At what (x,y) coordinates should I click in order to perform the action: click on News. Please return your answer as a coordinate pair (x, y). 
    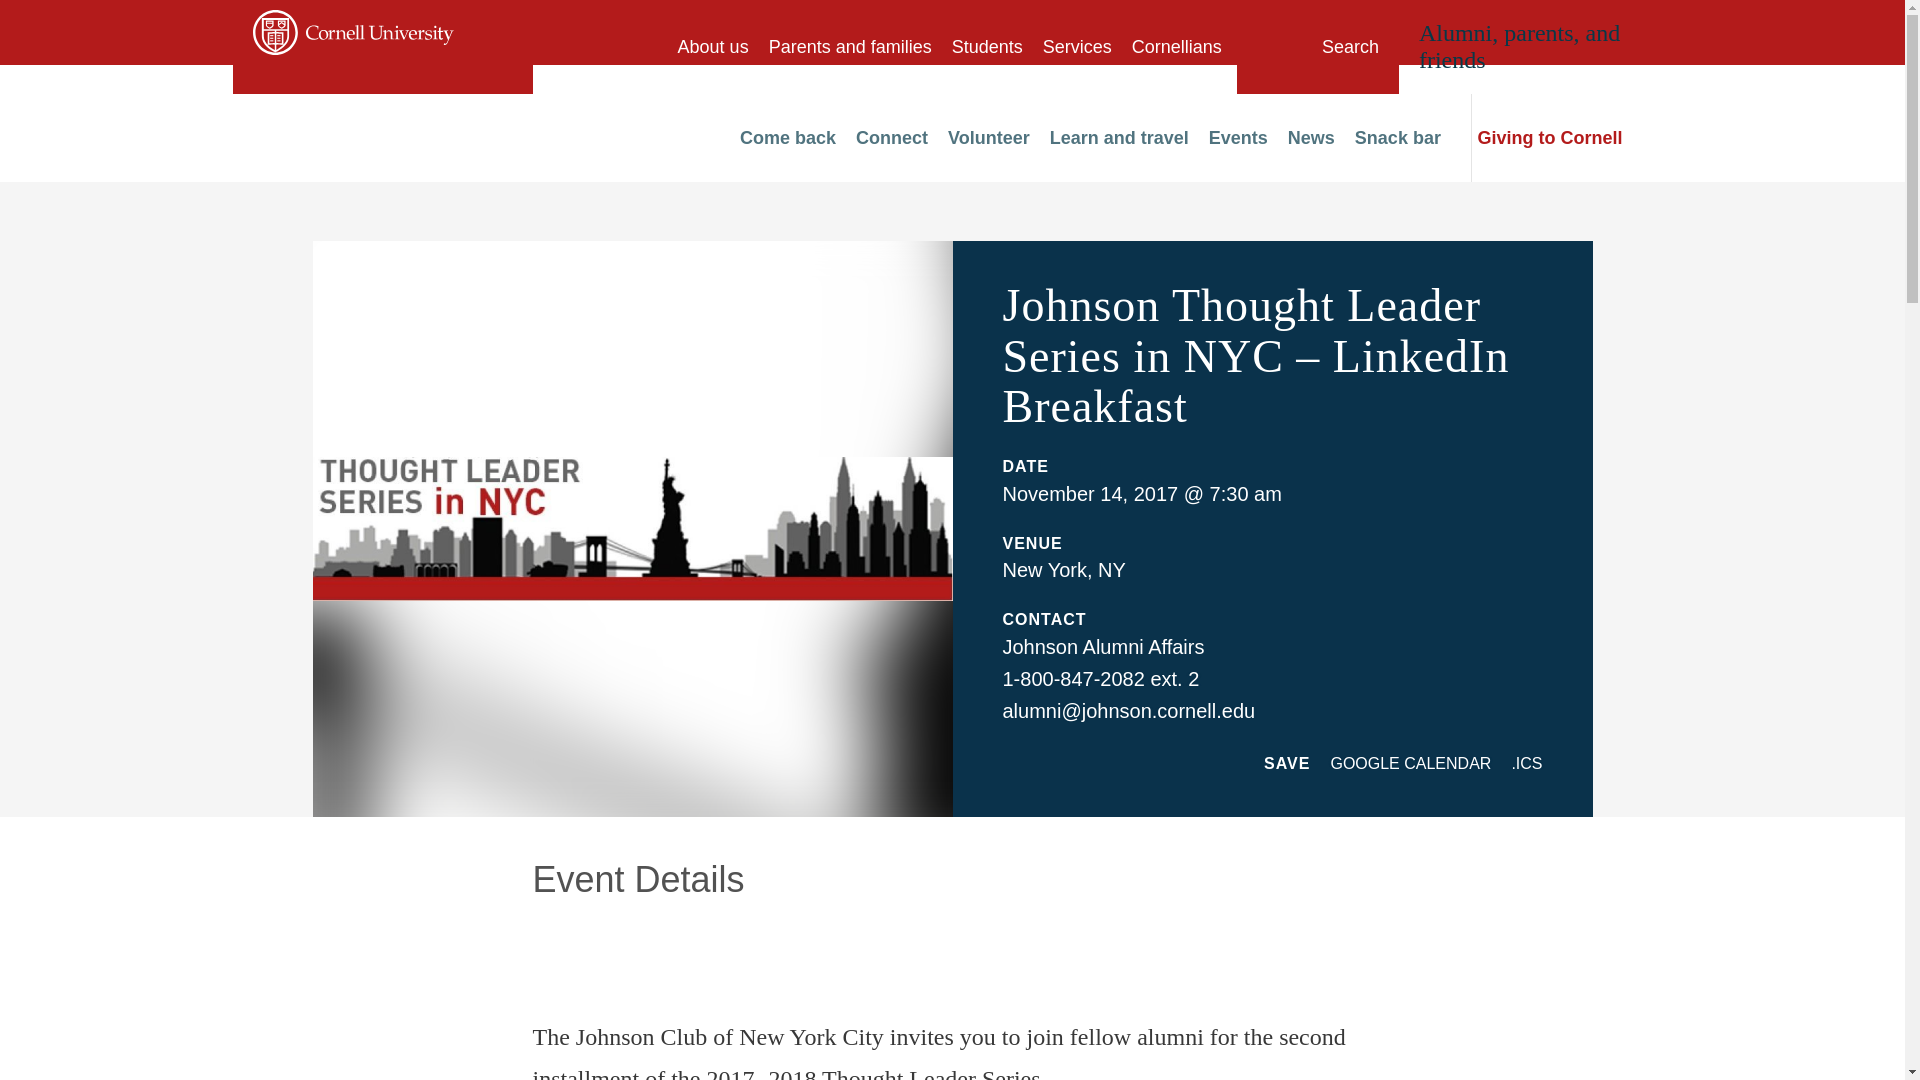
    Looking at the image, I should click on (1311, 138).